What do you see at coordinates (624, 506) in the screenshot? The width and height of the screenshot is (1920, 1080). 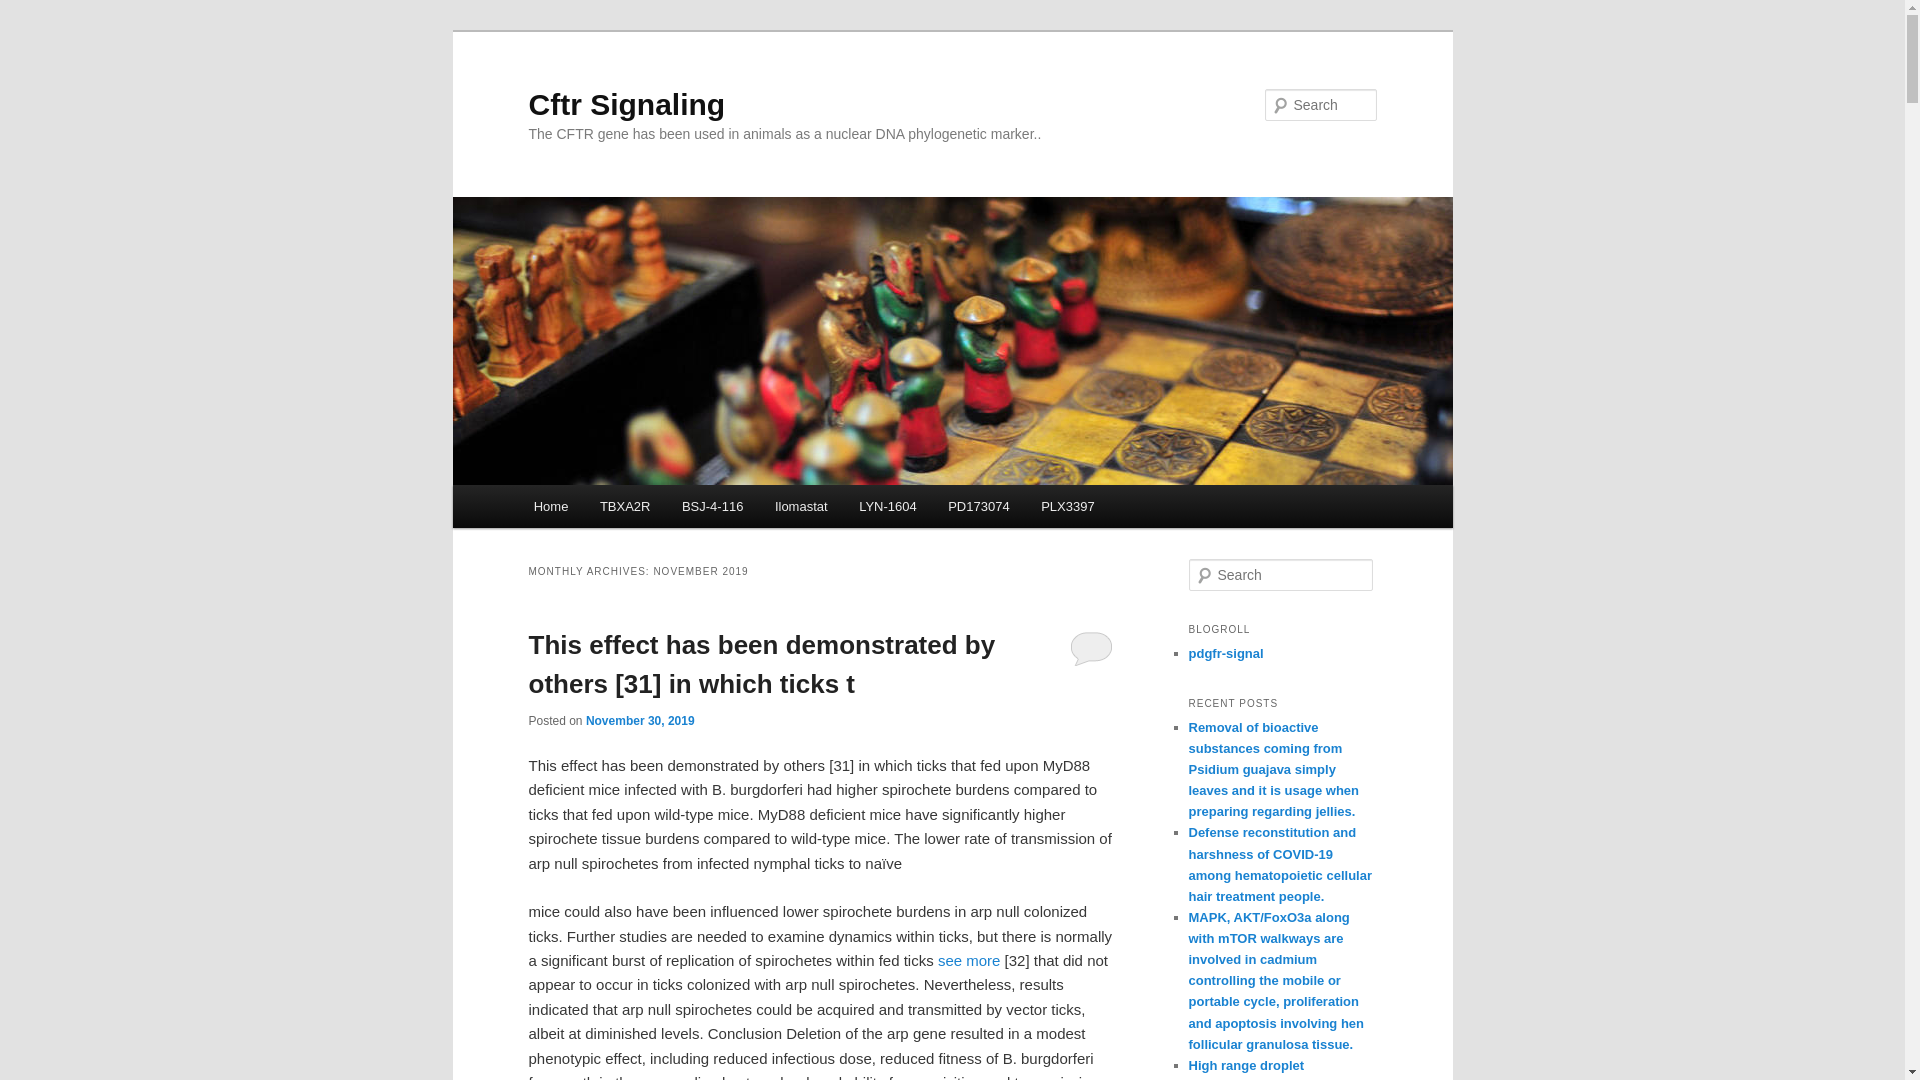 I see `TBXA2R` at bounding box center [624, 506].